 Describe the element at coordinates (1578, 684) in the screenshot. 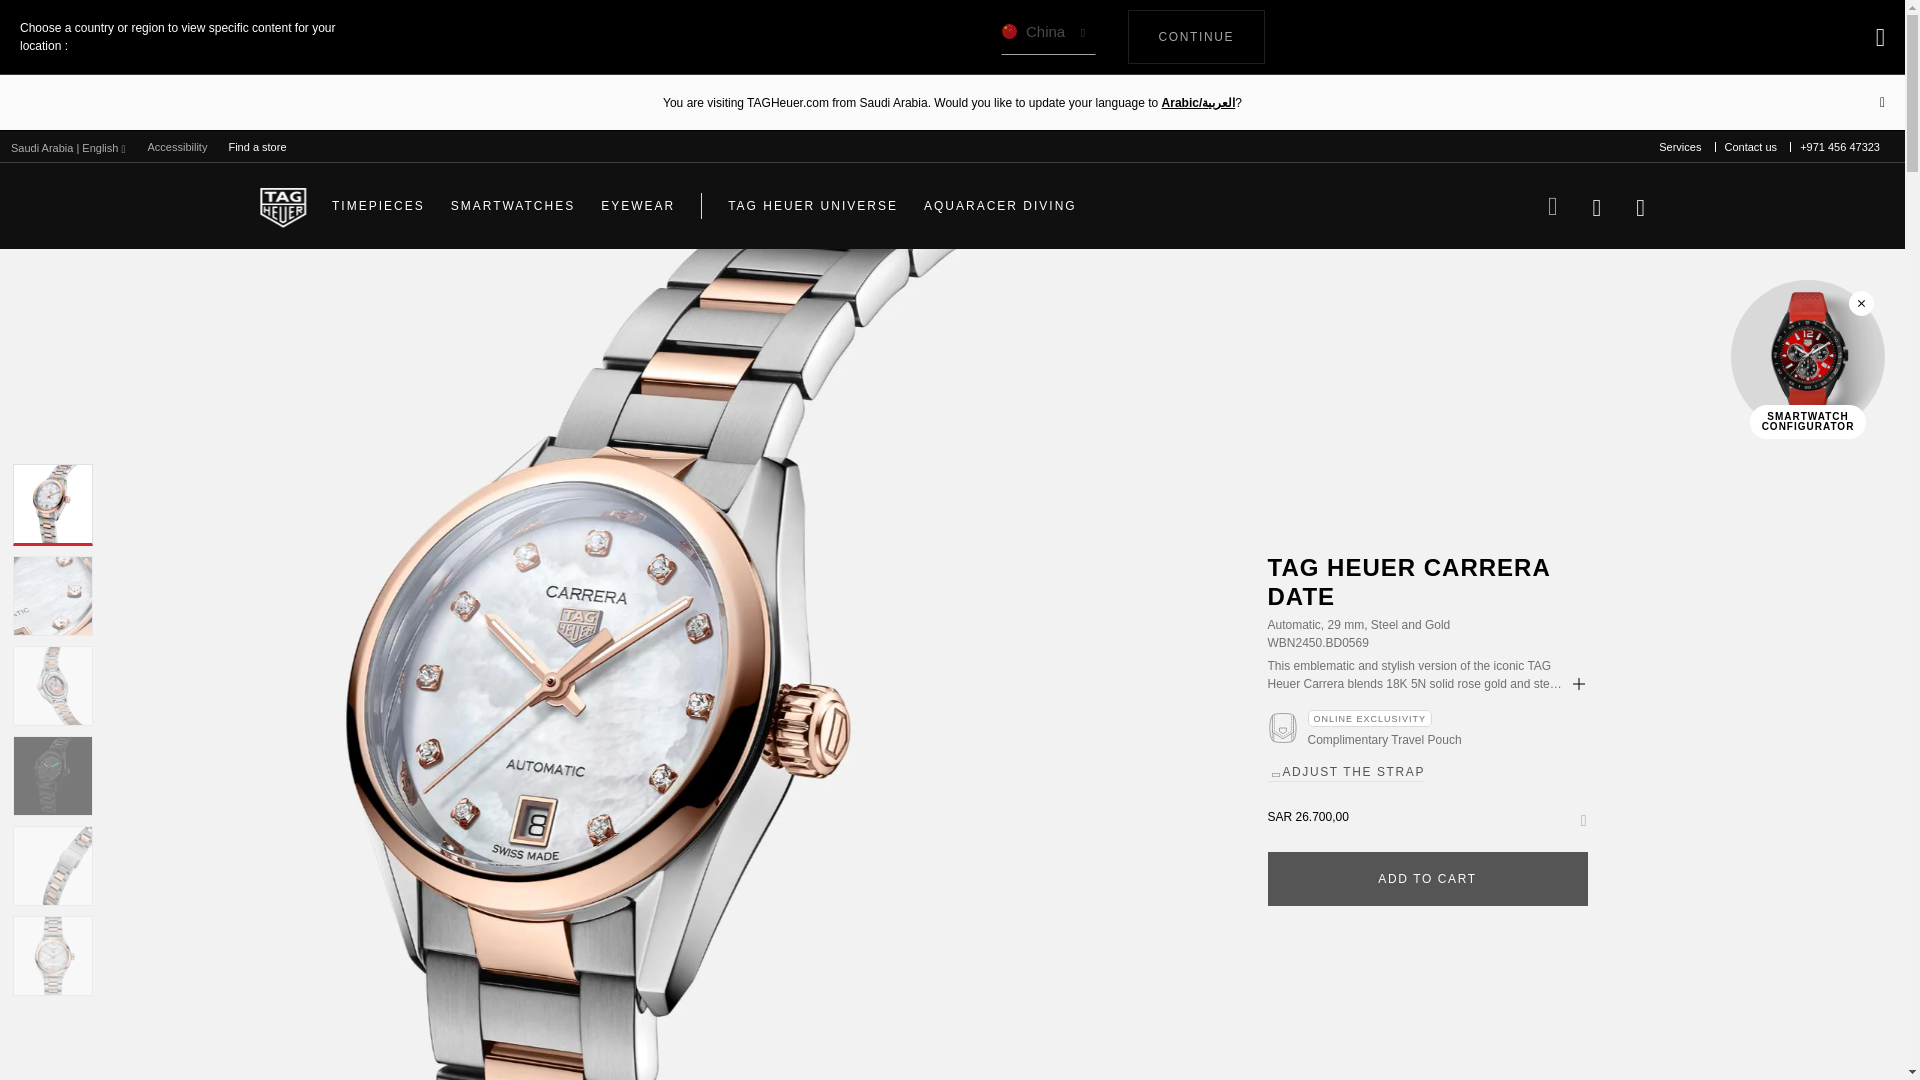

I see `TIMEPIECES` at that location.